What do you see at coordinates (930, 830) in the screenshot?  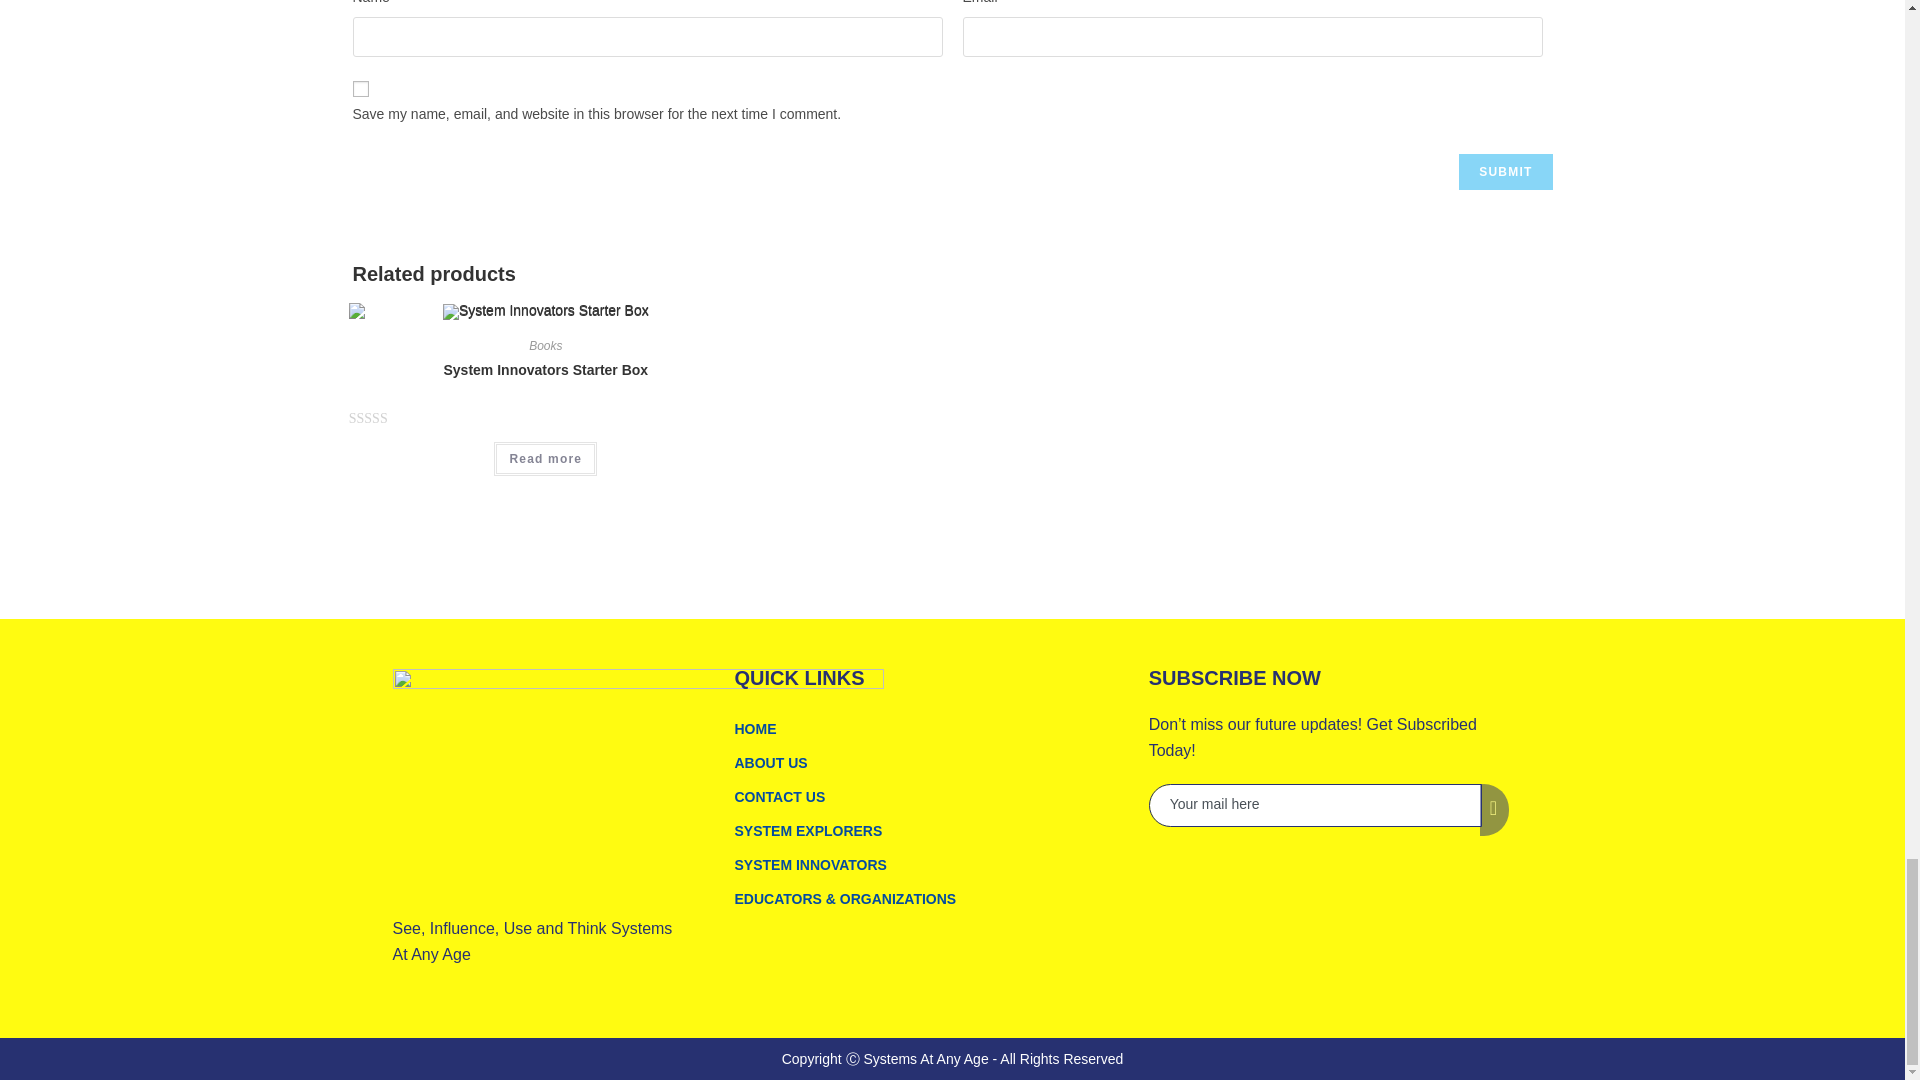 I see `SYSTEM EXPLORERS` at bounding box center [930, 830].